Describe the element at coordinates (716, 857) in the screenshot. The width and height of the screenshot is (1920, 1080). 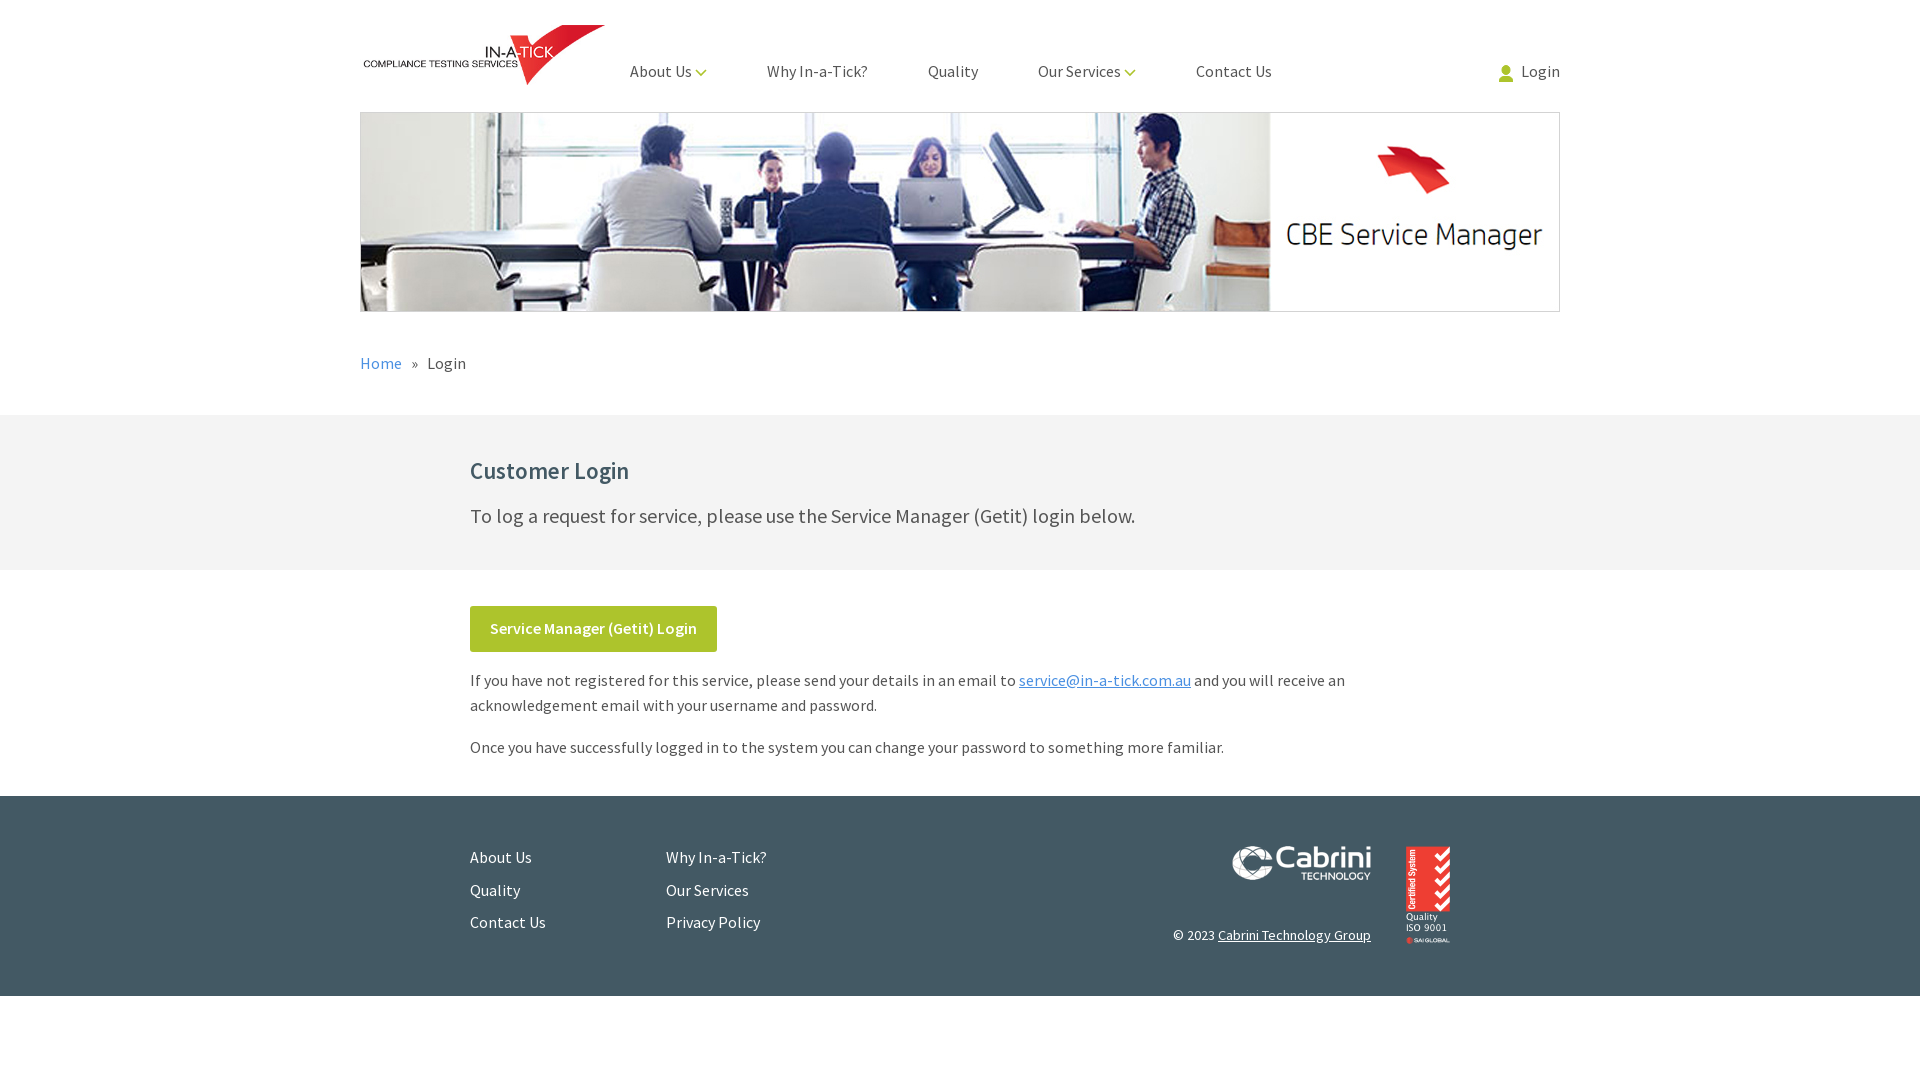
I see `Why In-a-Tick?` at that location.